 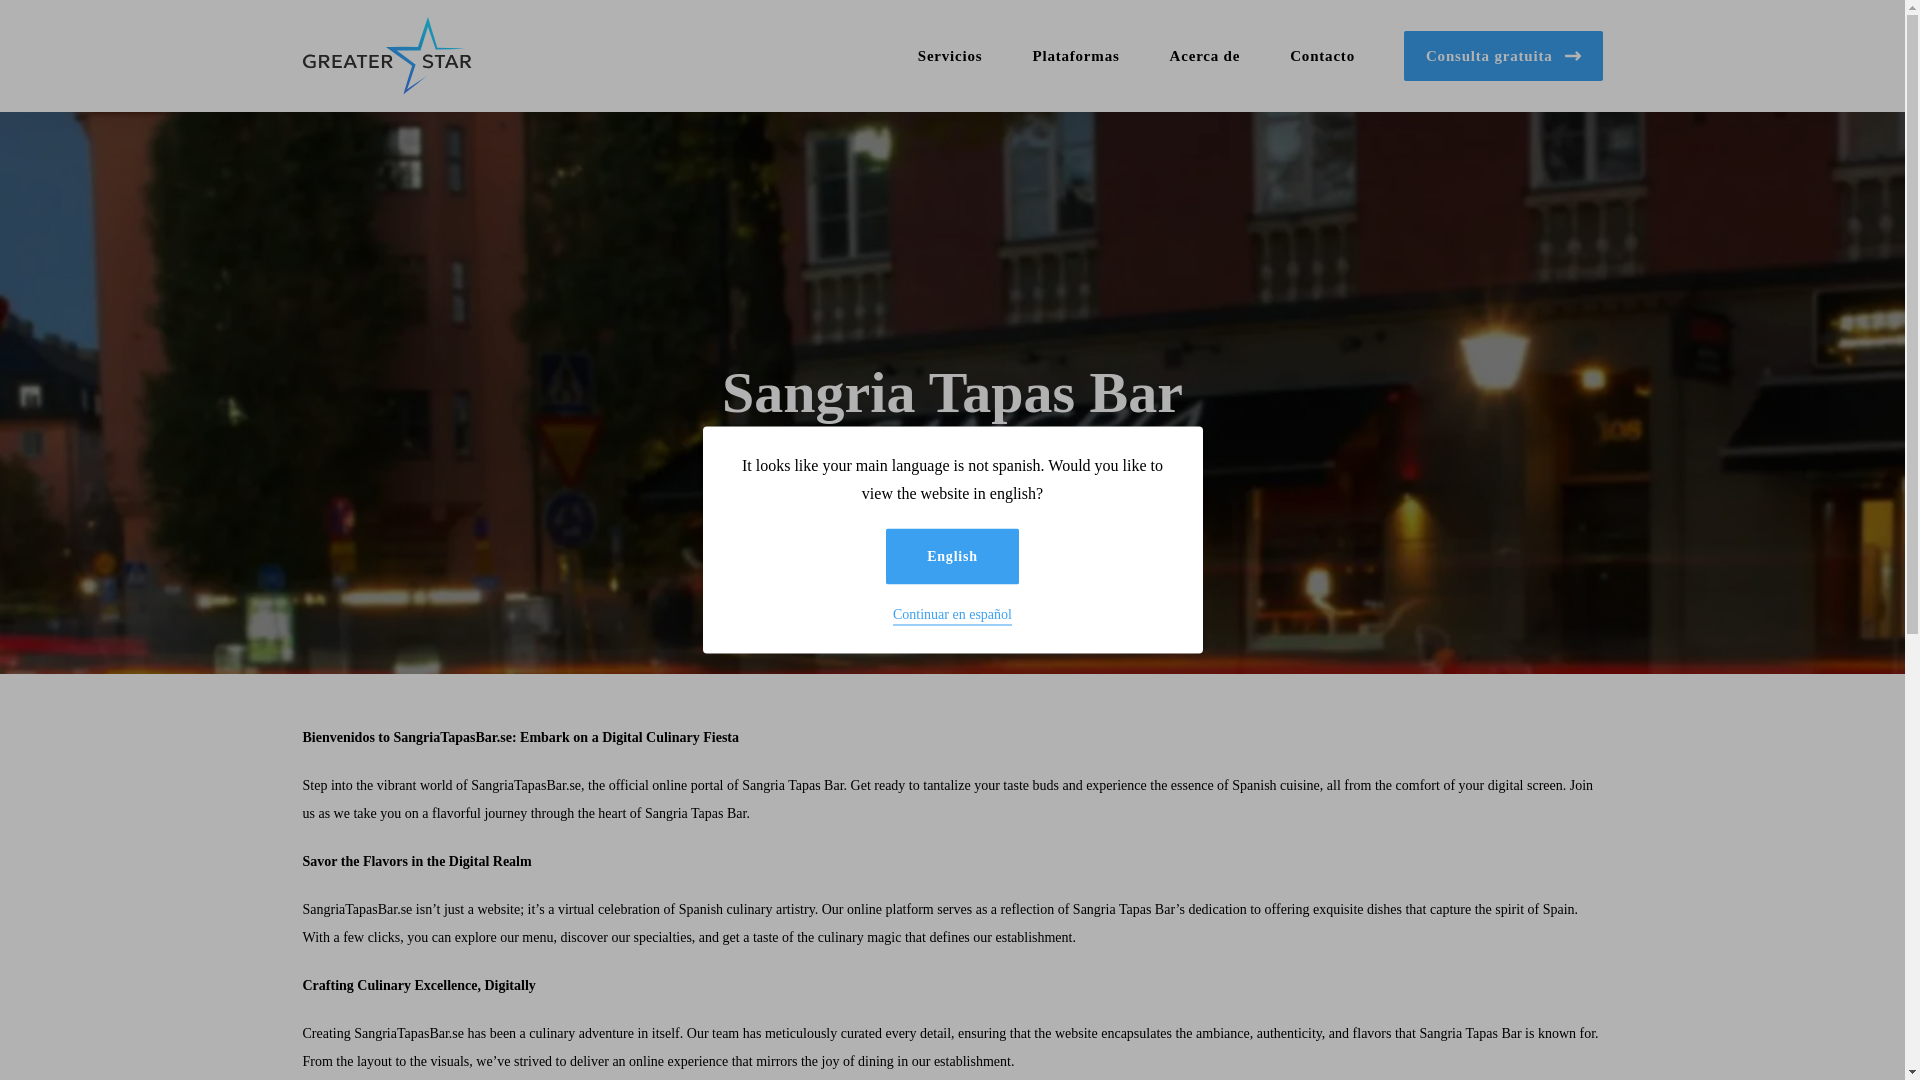 What do you see at coordinates (950, 56) in the screenshot?
I see `Servicios` at bounding box center [950, 56].